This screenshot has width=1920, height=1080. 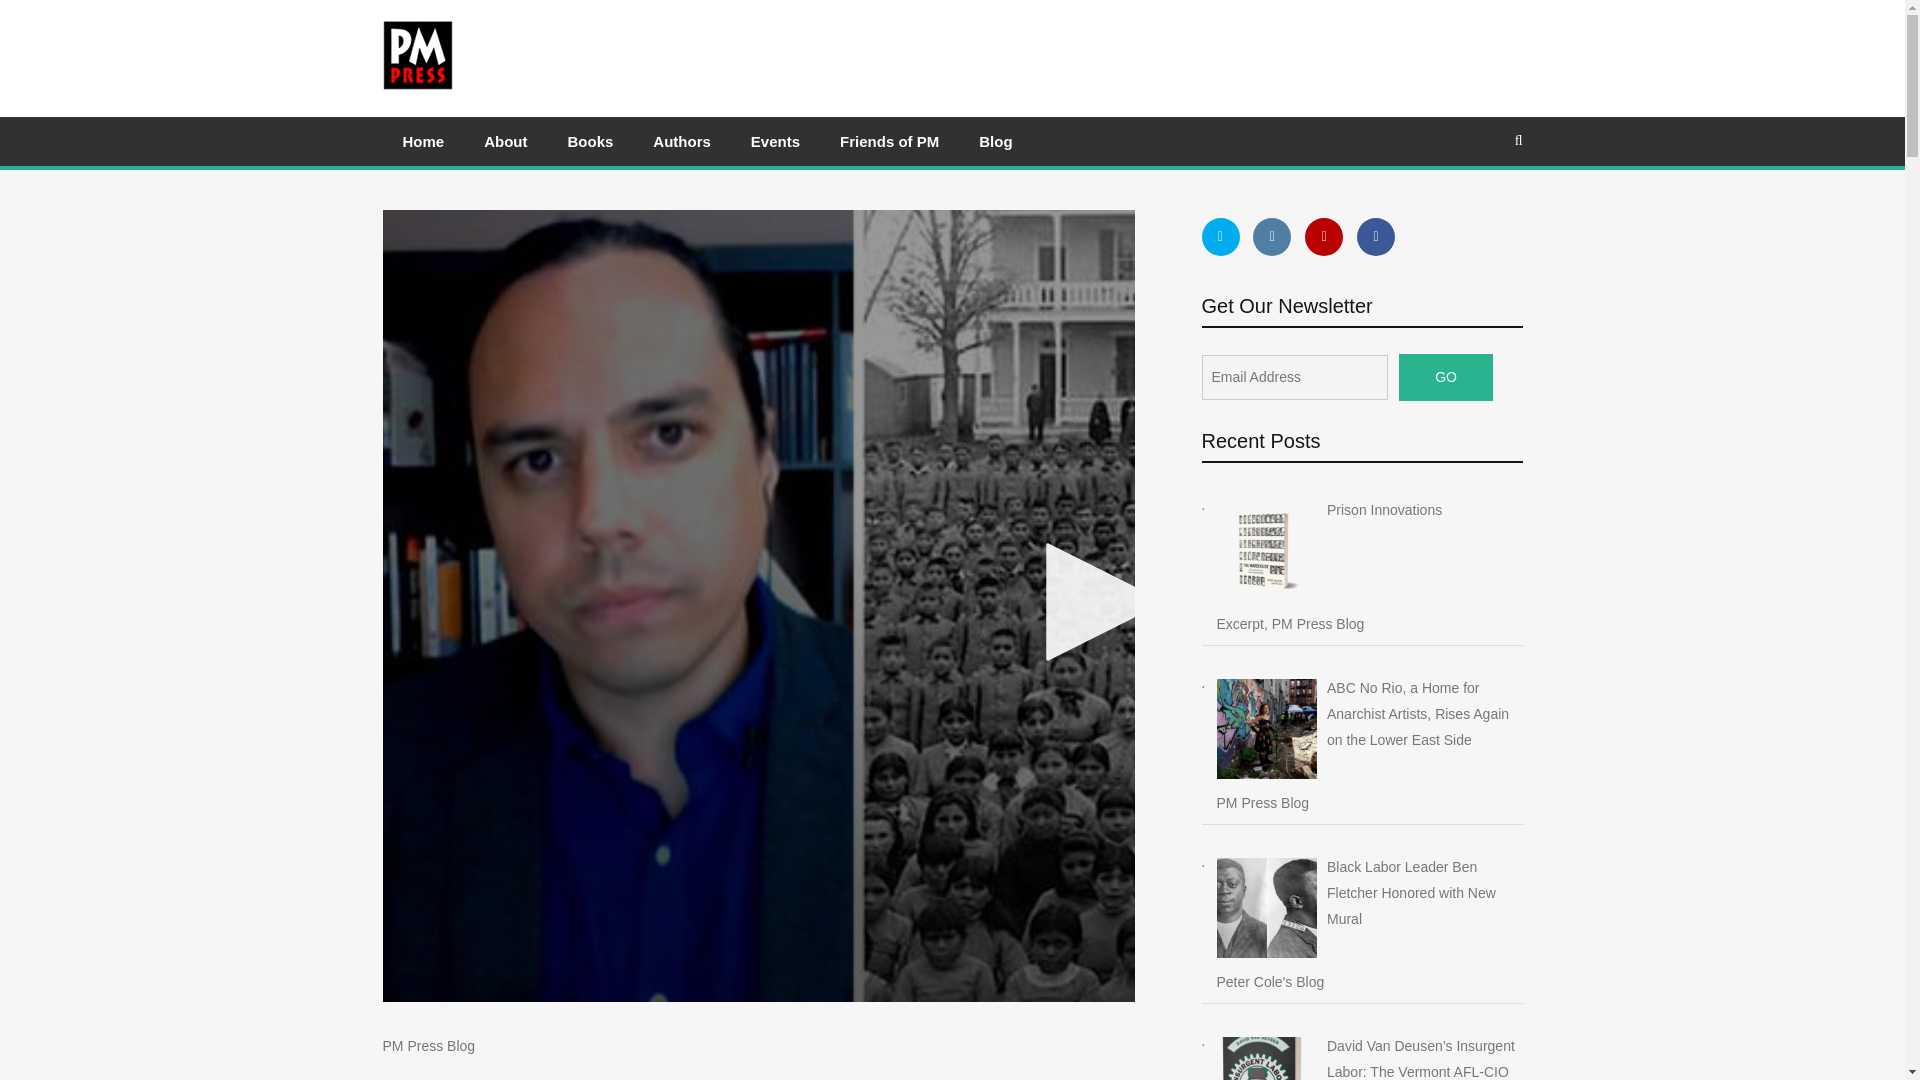 What do you see at coordinates (590, 141) in the screenshot?
I see `Books` at bounding box center [590, 141].